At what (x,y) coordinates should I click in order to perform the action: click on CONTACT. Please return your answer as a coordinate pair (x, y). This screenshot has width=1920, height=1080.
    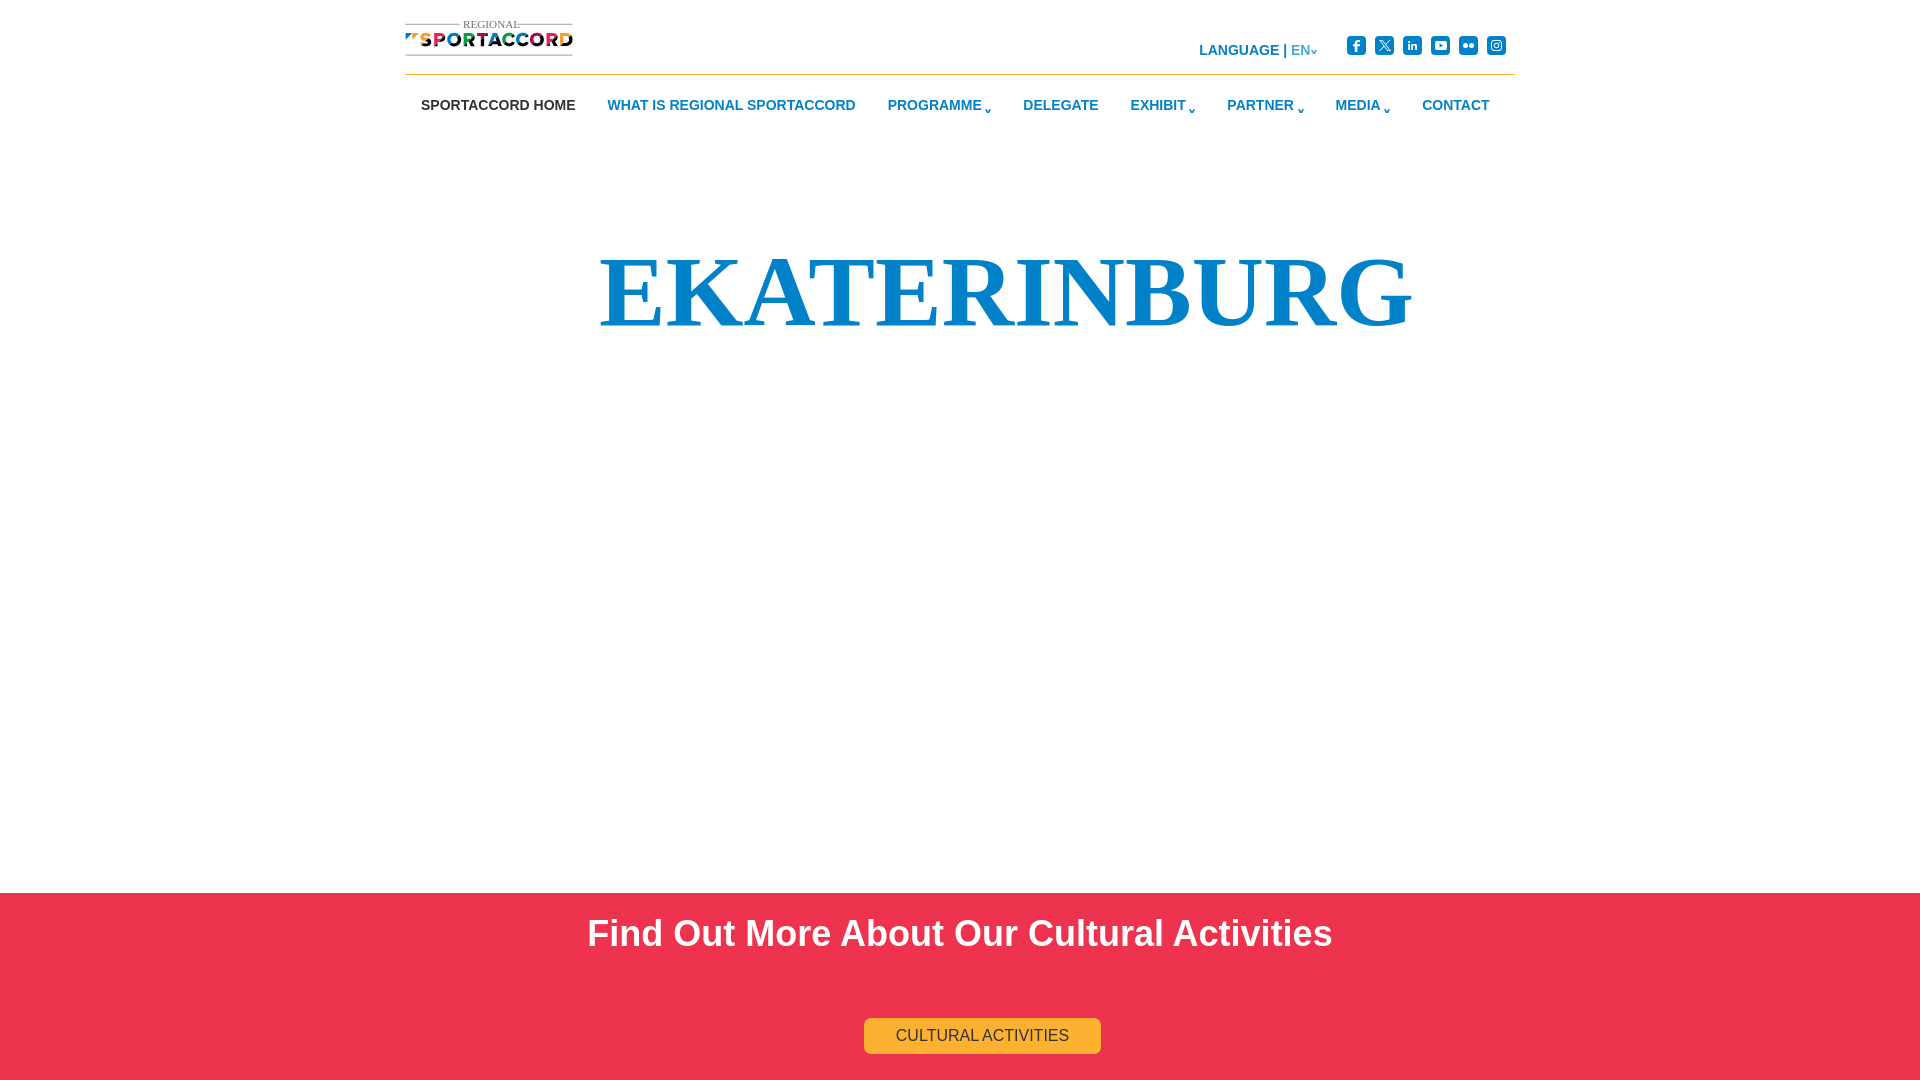
    Looking at the image, I should click on (1455, 104).